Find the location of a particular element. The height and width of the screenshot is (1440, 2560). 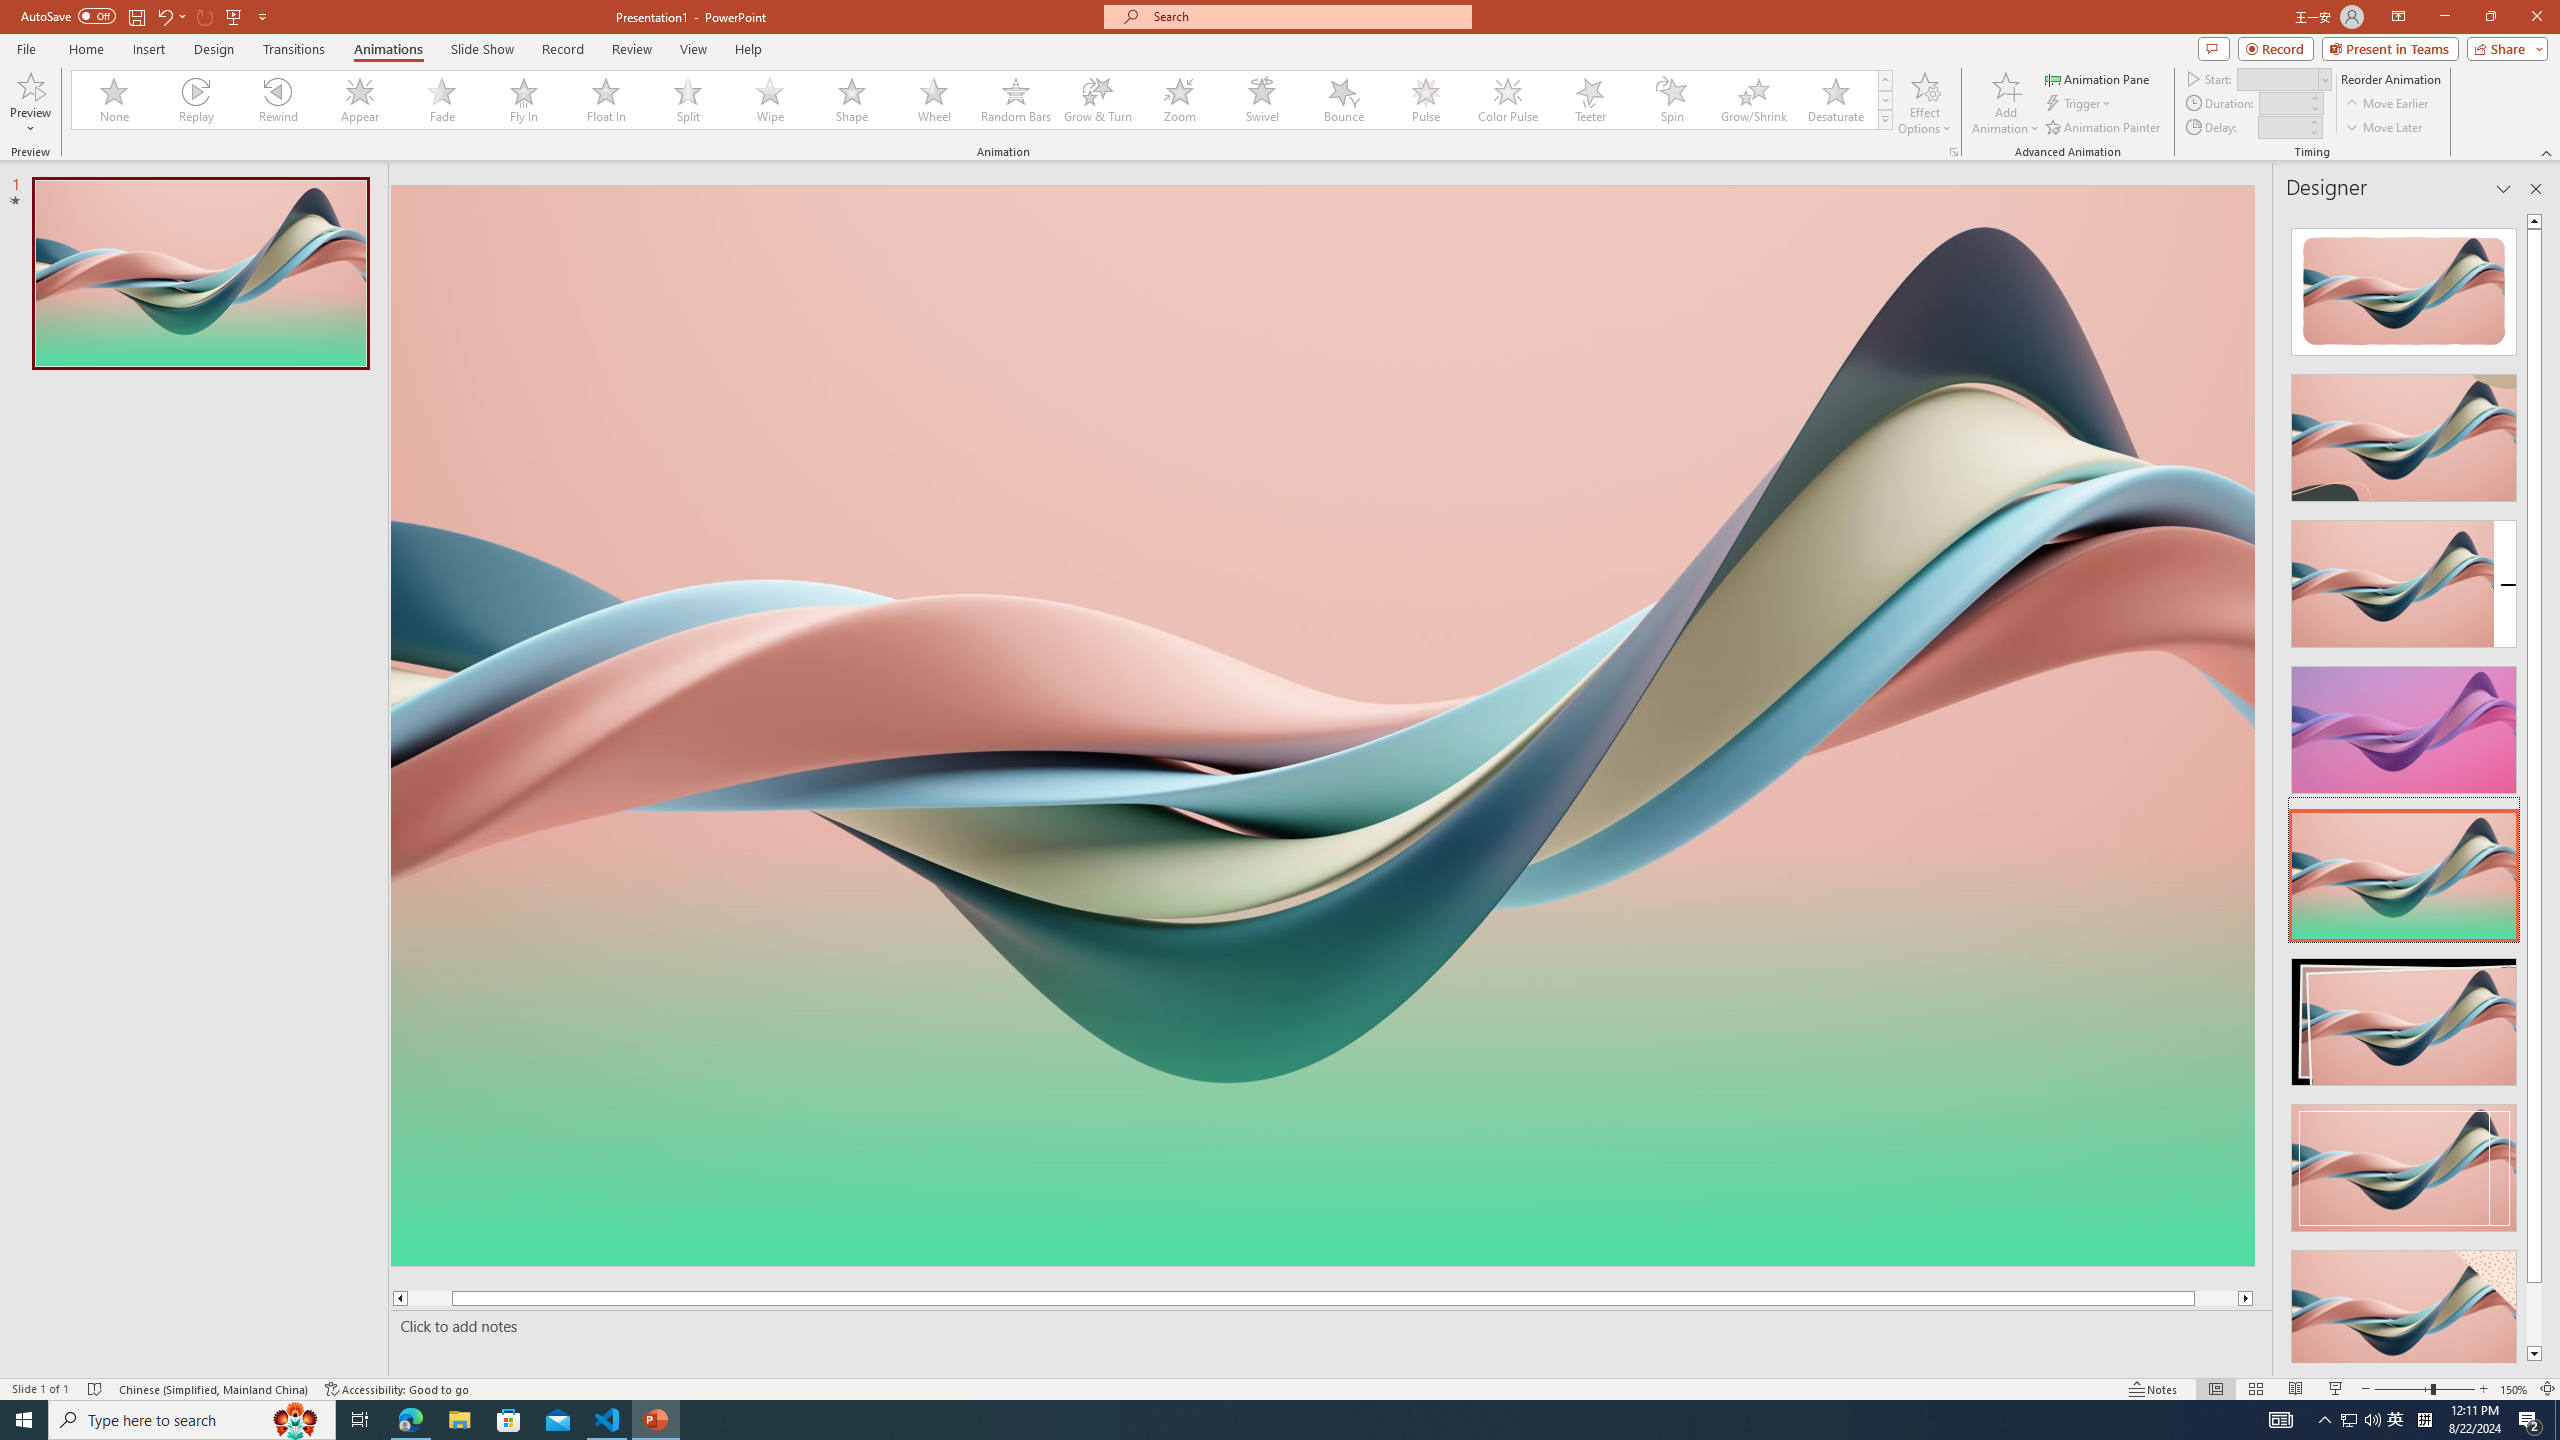

Preview is located at coordinates (30, 85).